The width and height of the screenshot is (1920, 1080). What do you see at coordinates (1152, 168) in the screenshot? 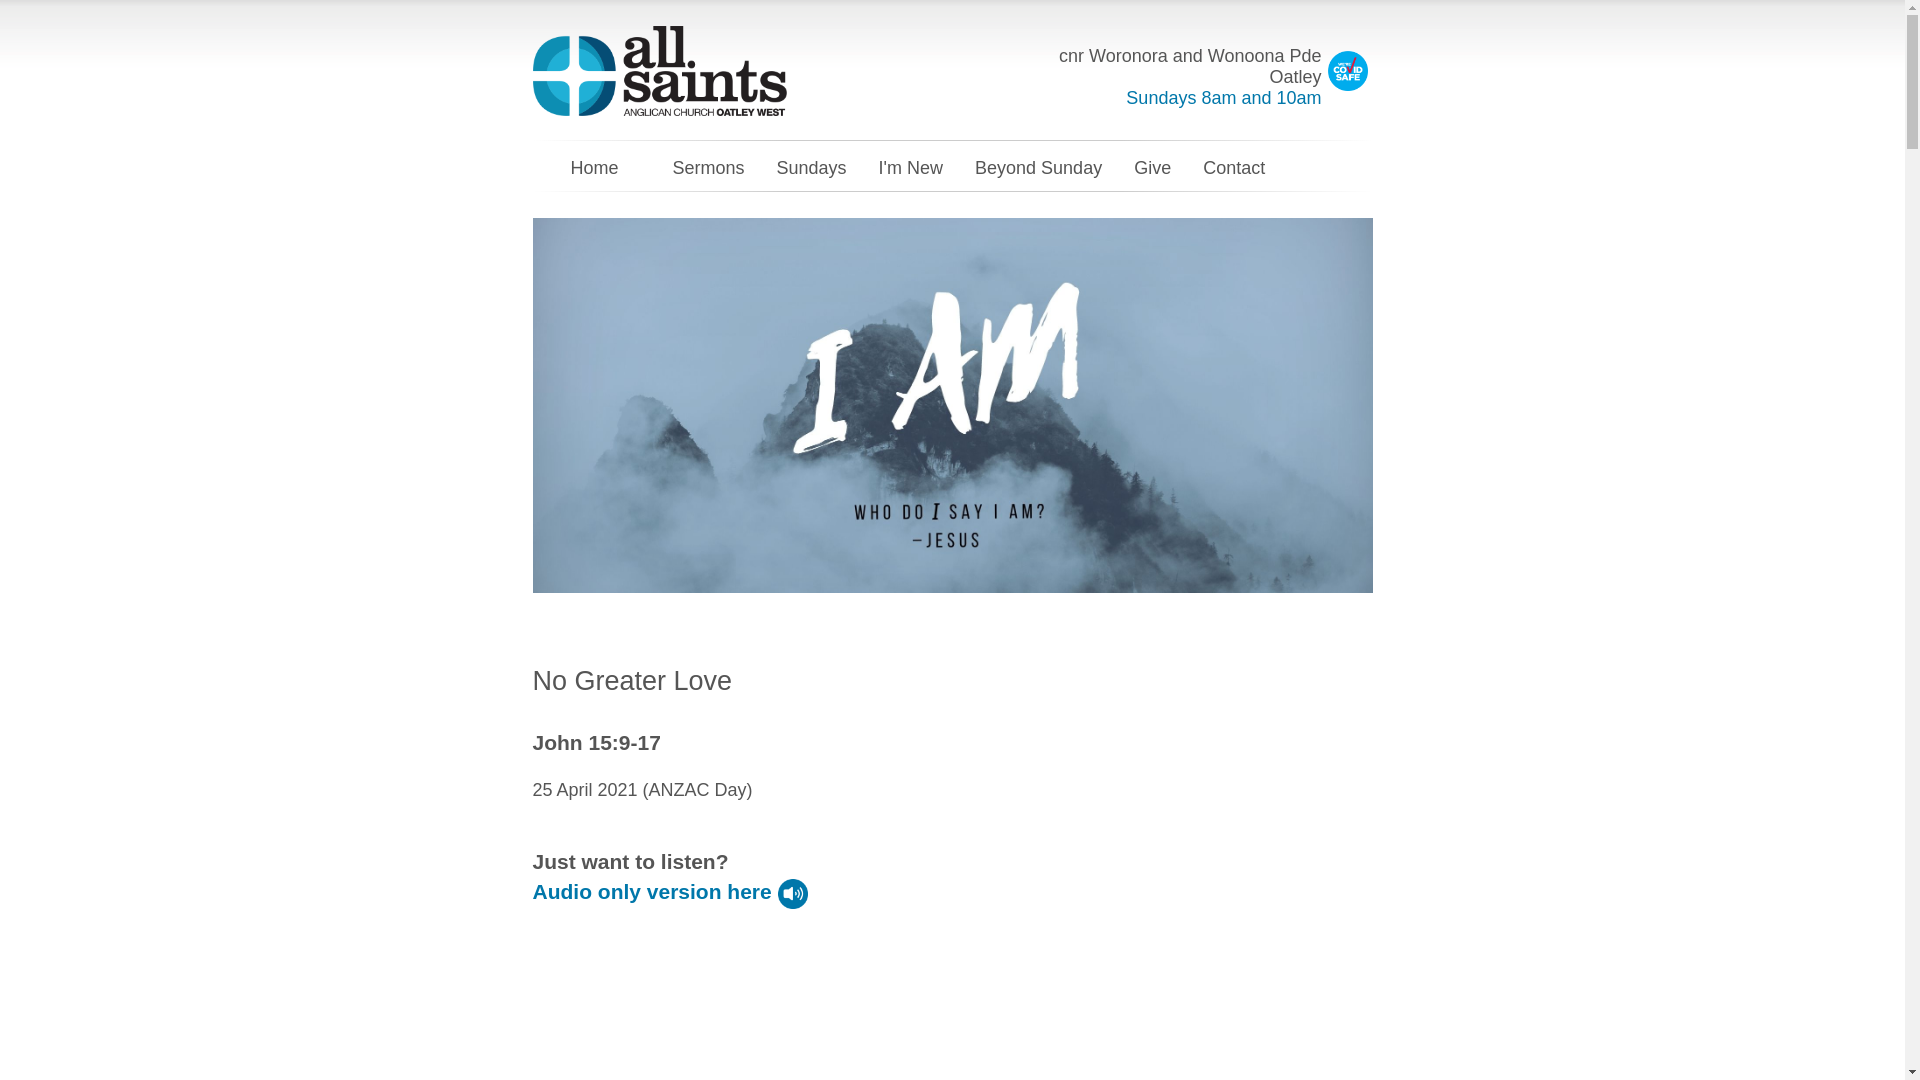
I see `Give` at bounding box center [1152, 168].